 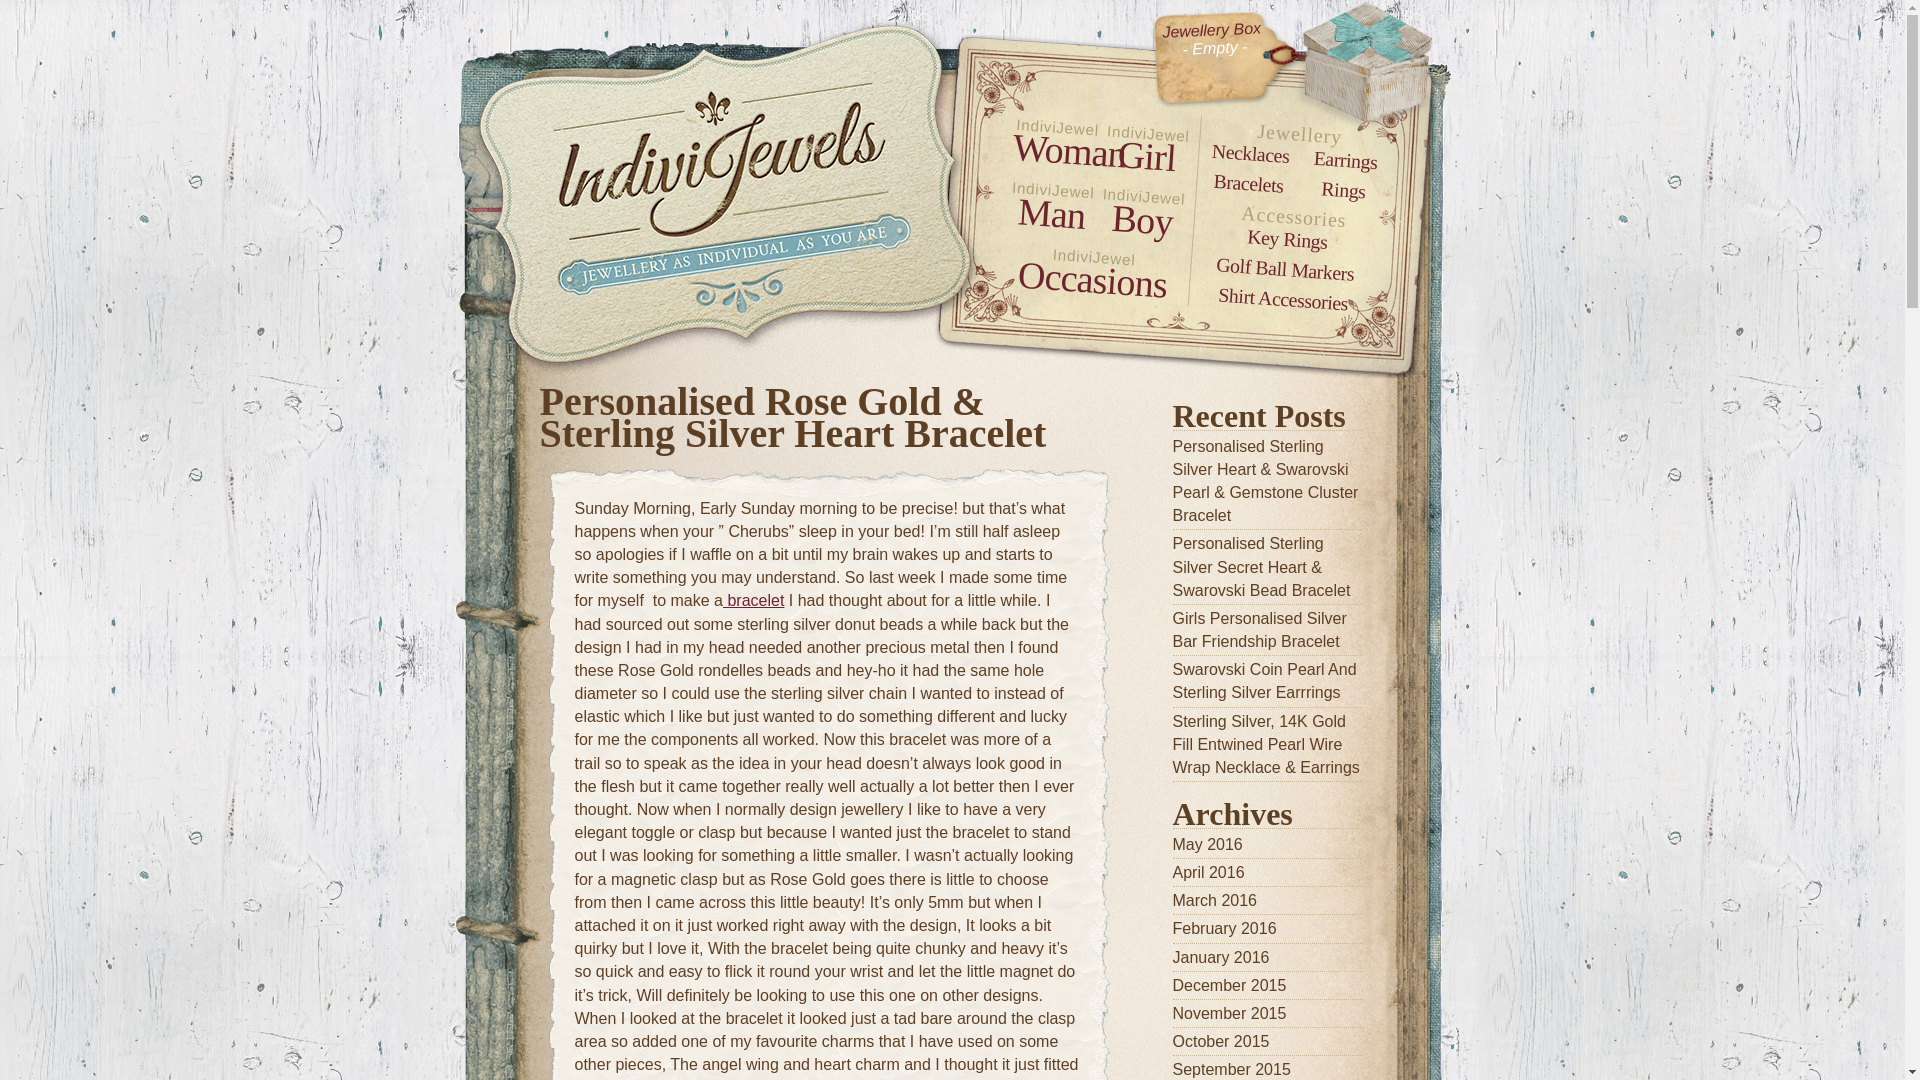 What do you see at coordinates (1286, 234) in the screenshot?
I see `Key Rings` at bounding box center [1286, 234].